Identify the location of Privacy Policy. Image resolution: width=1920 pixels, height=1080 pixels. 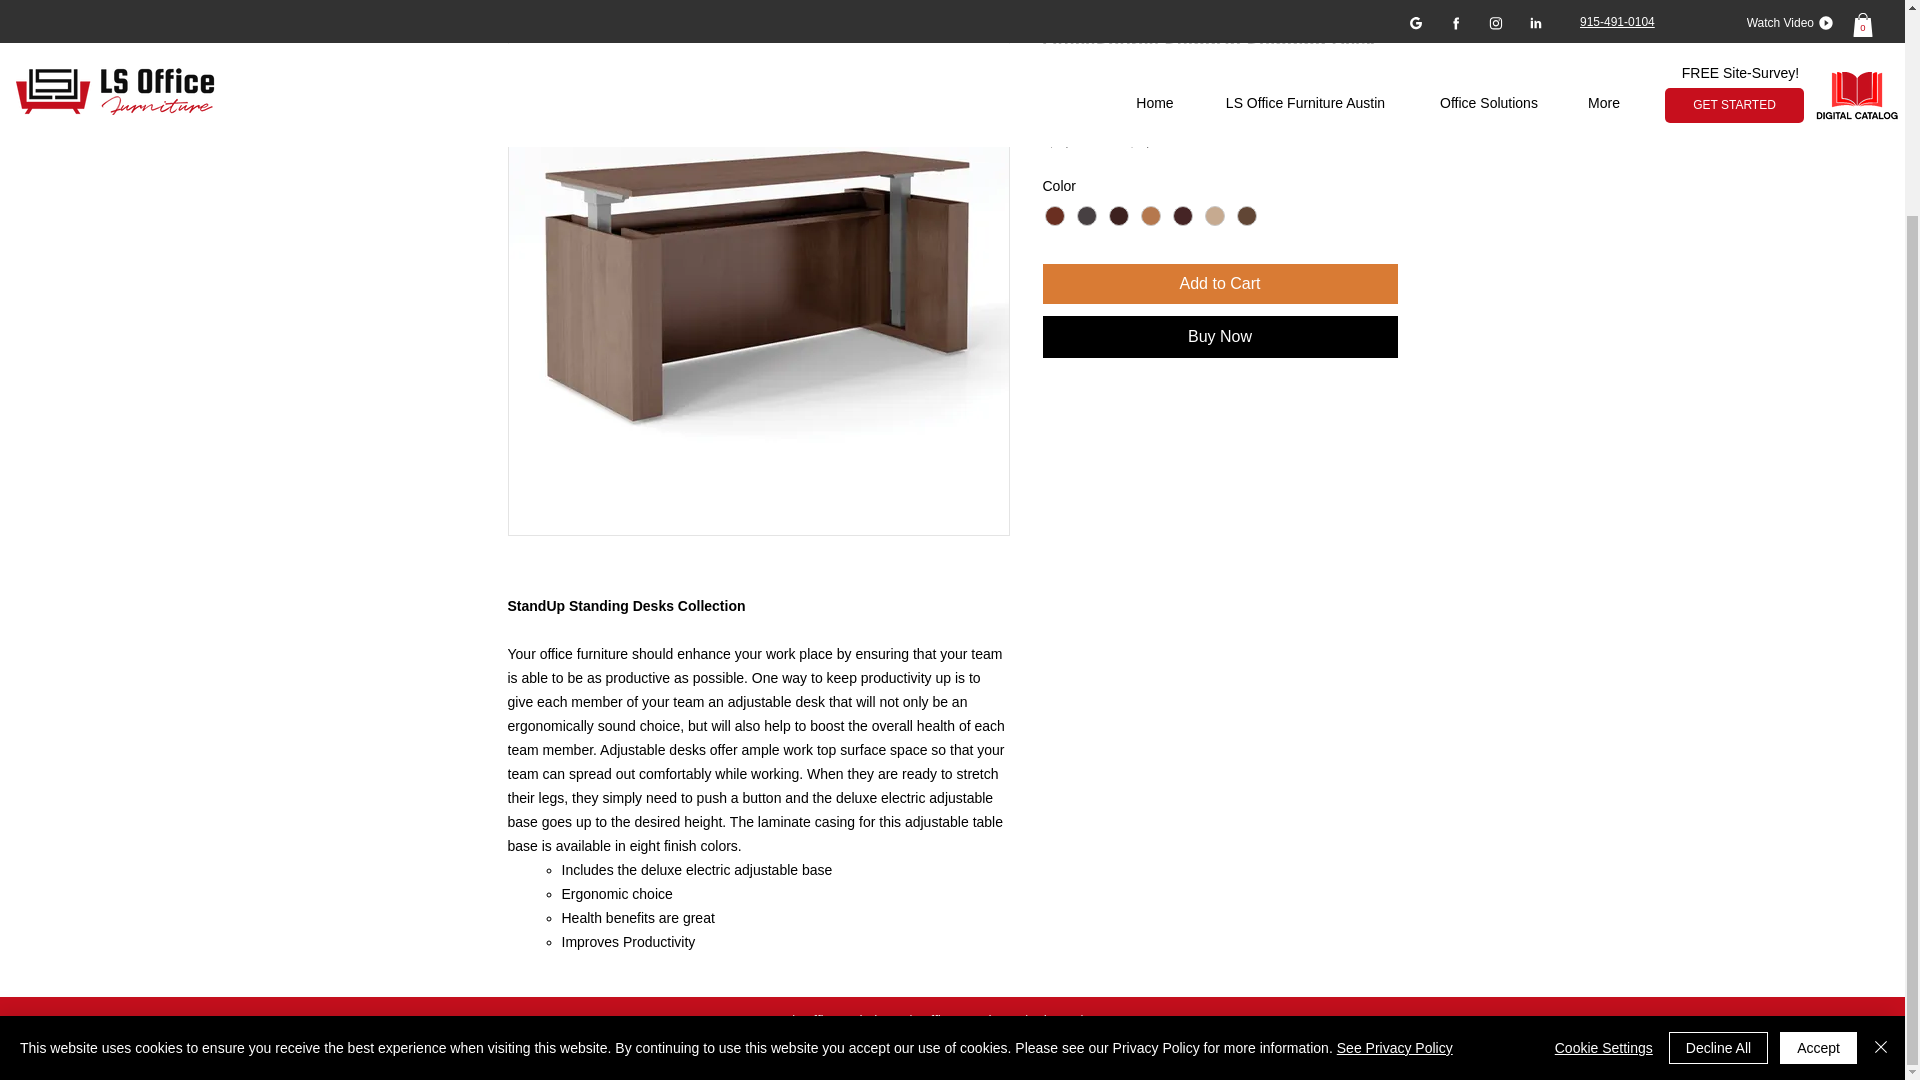
(1178, 1052).